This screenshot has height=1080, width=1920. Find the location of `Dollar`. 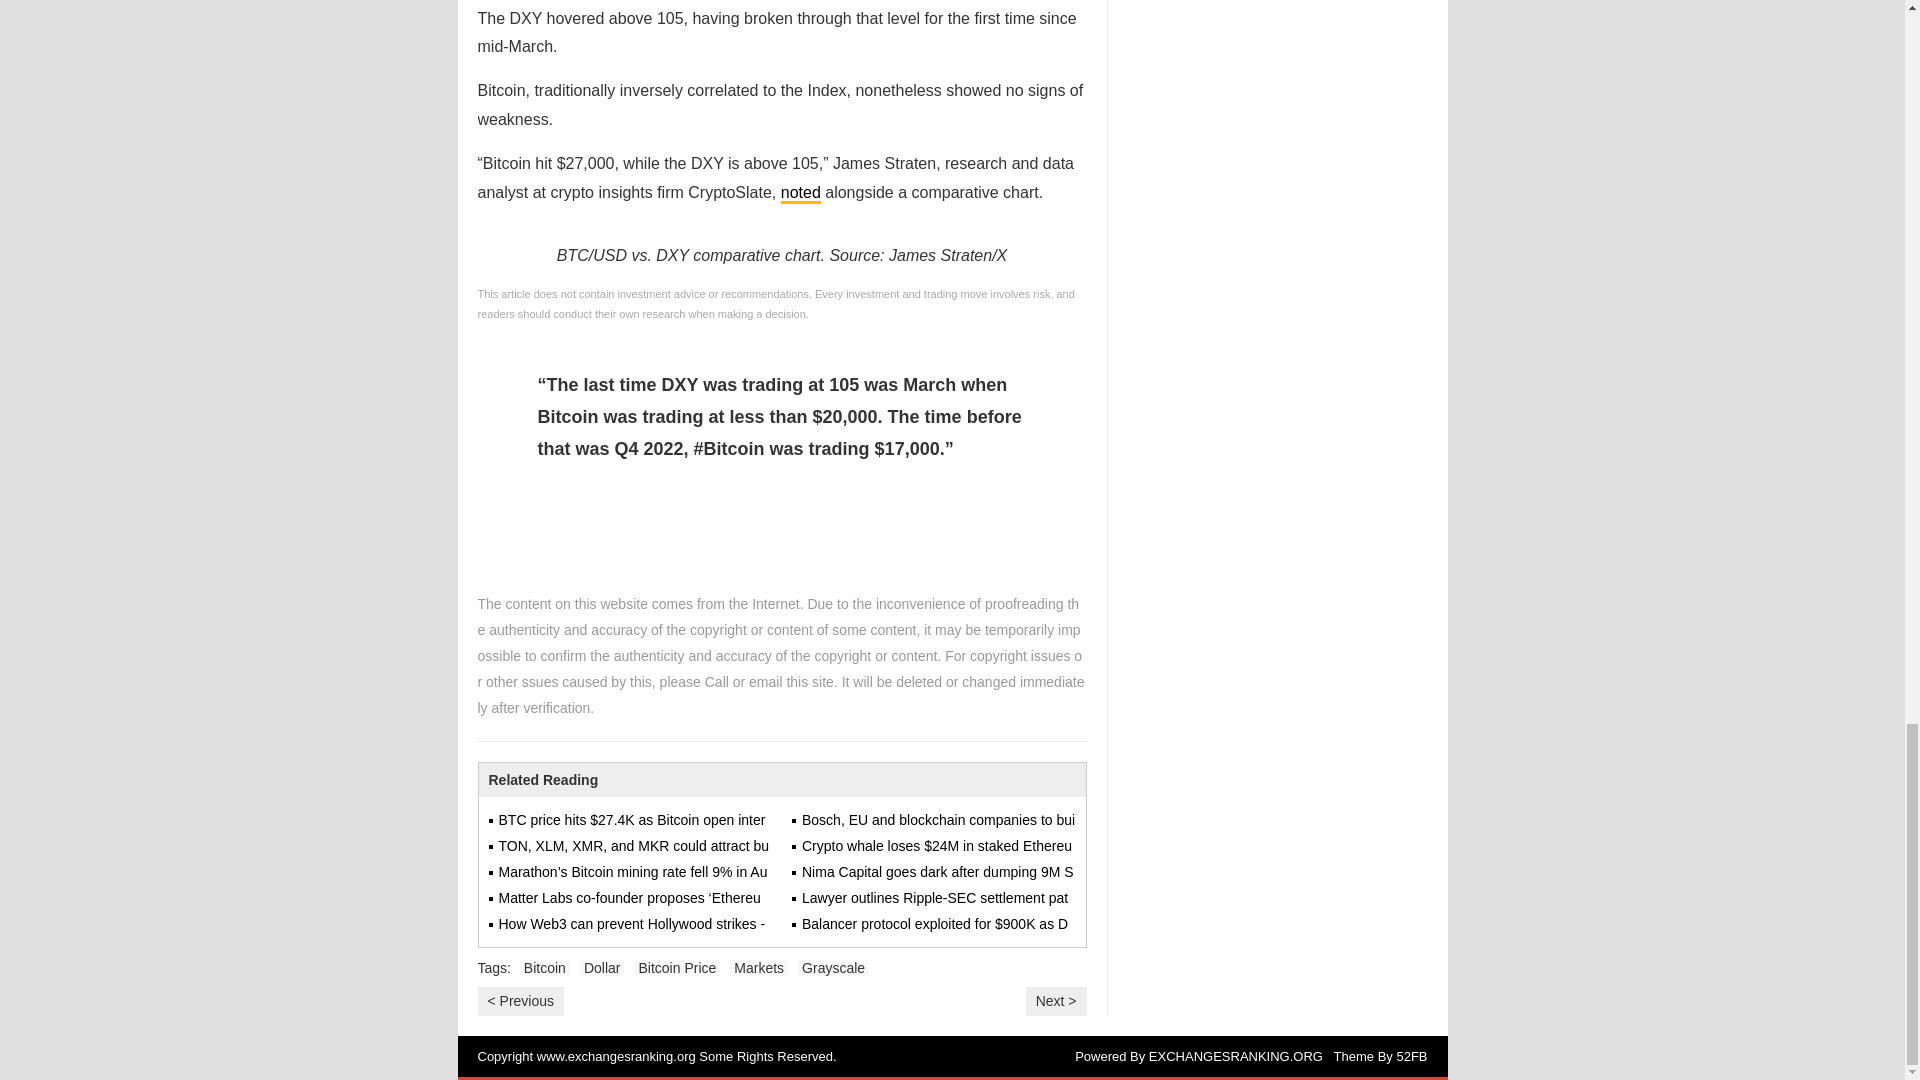

Dollar is located at coordinates (602, 968).